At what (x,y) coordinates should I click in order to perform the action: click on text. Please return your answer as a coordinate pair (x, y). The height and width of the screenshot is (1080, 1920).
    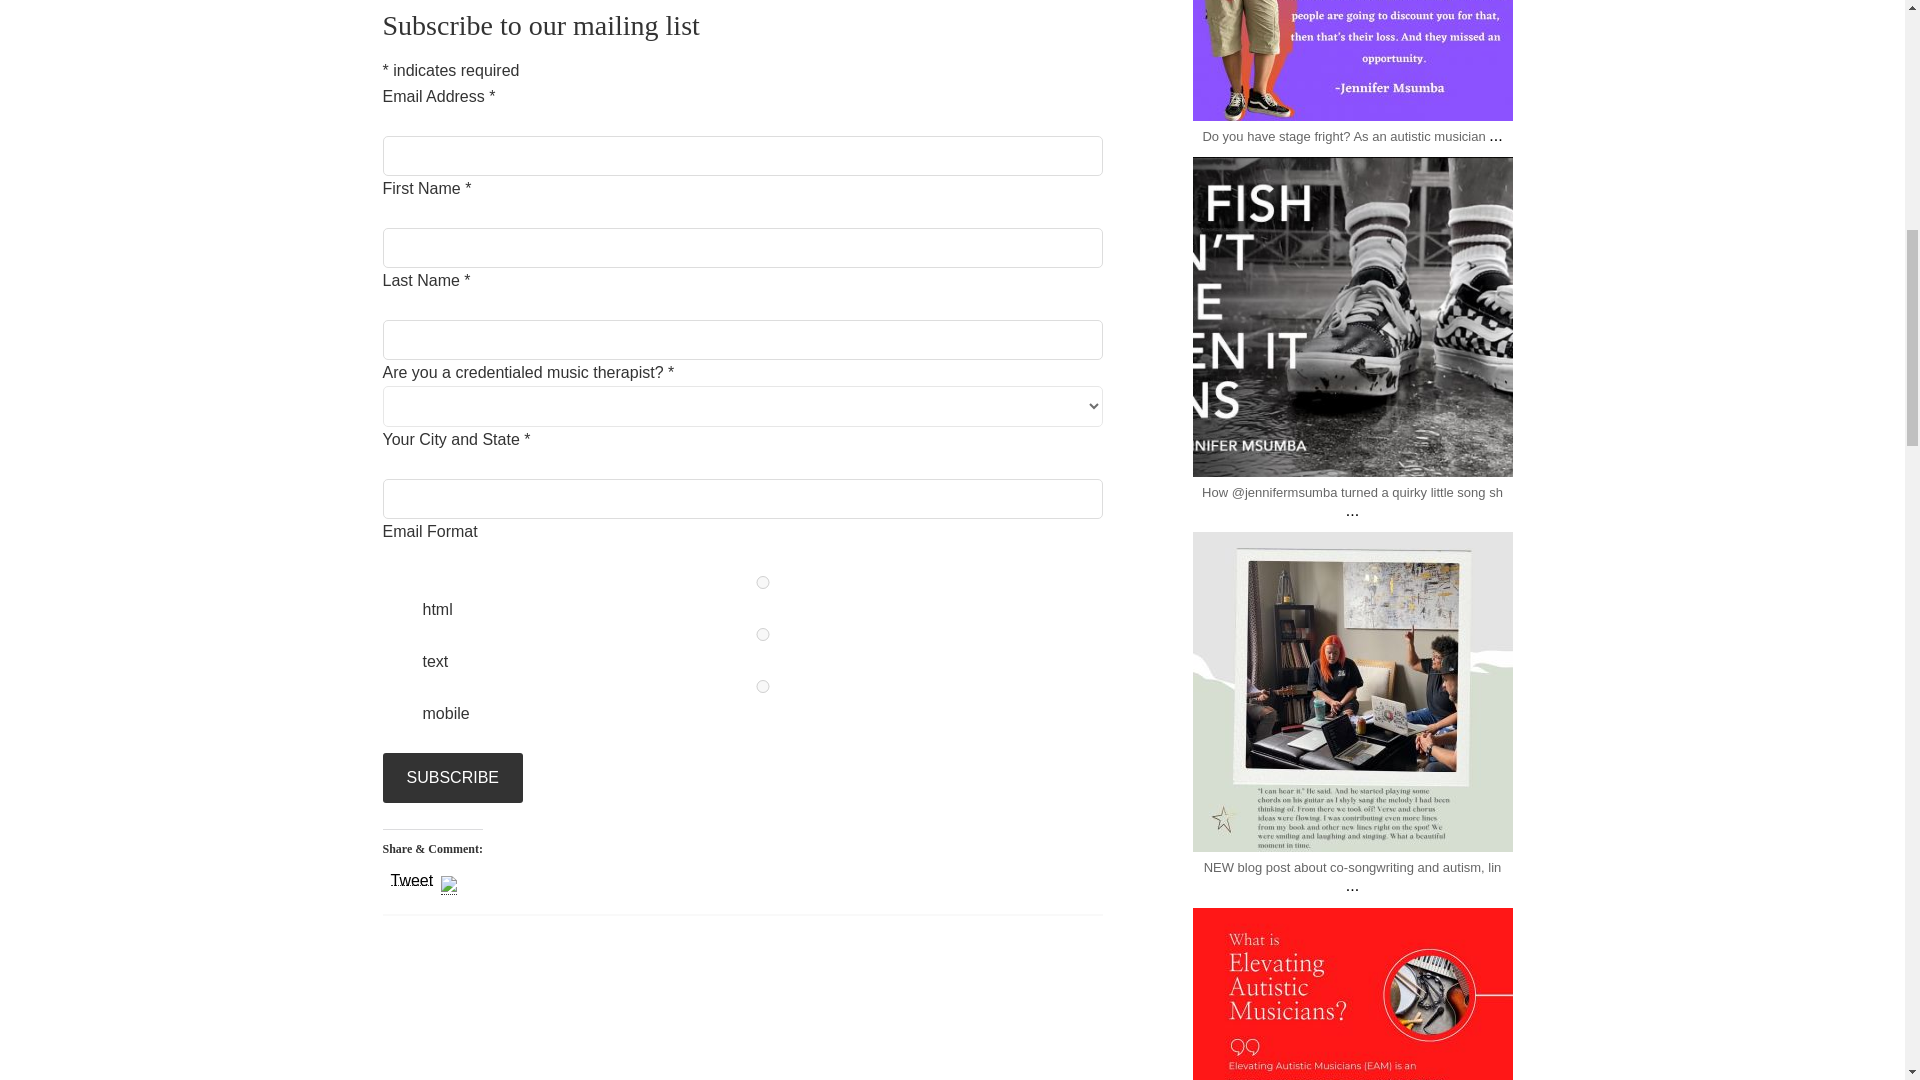
    Looking at the image, I should click on (762, 634).